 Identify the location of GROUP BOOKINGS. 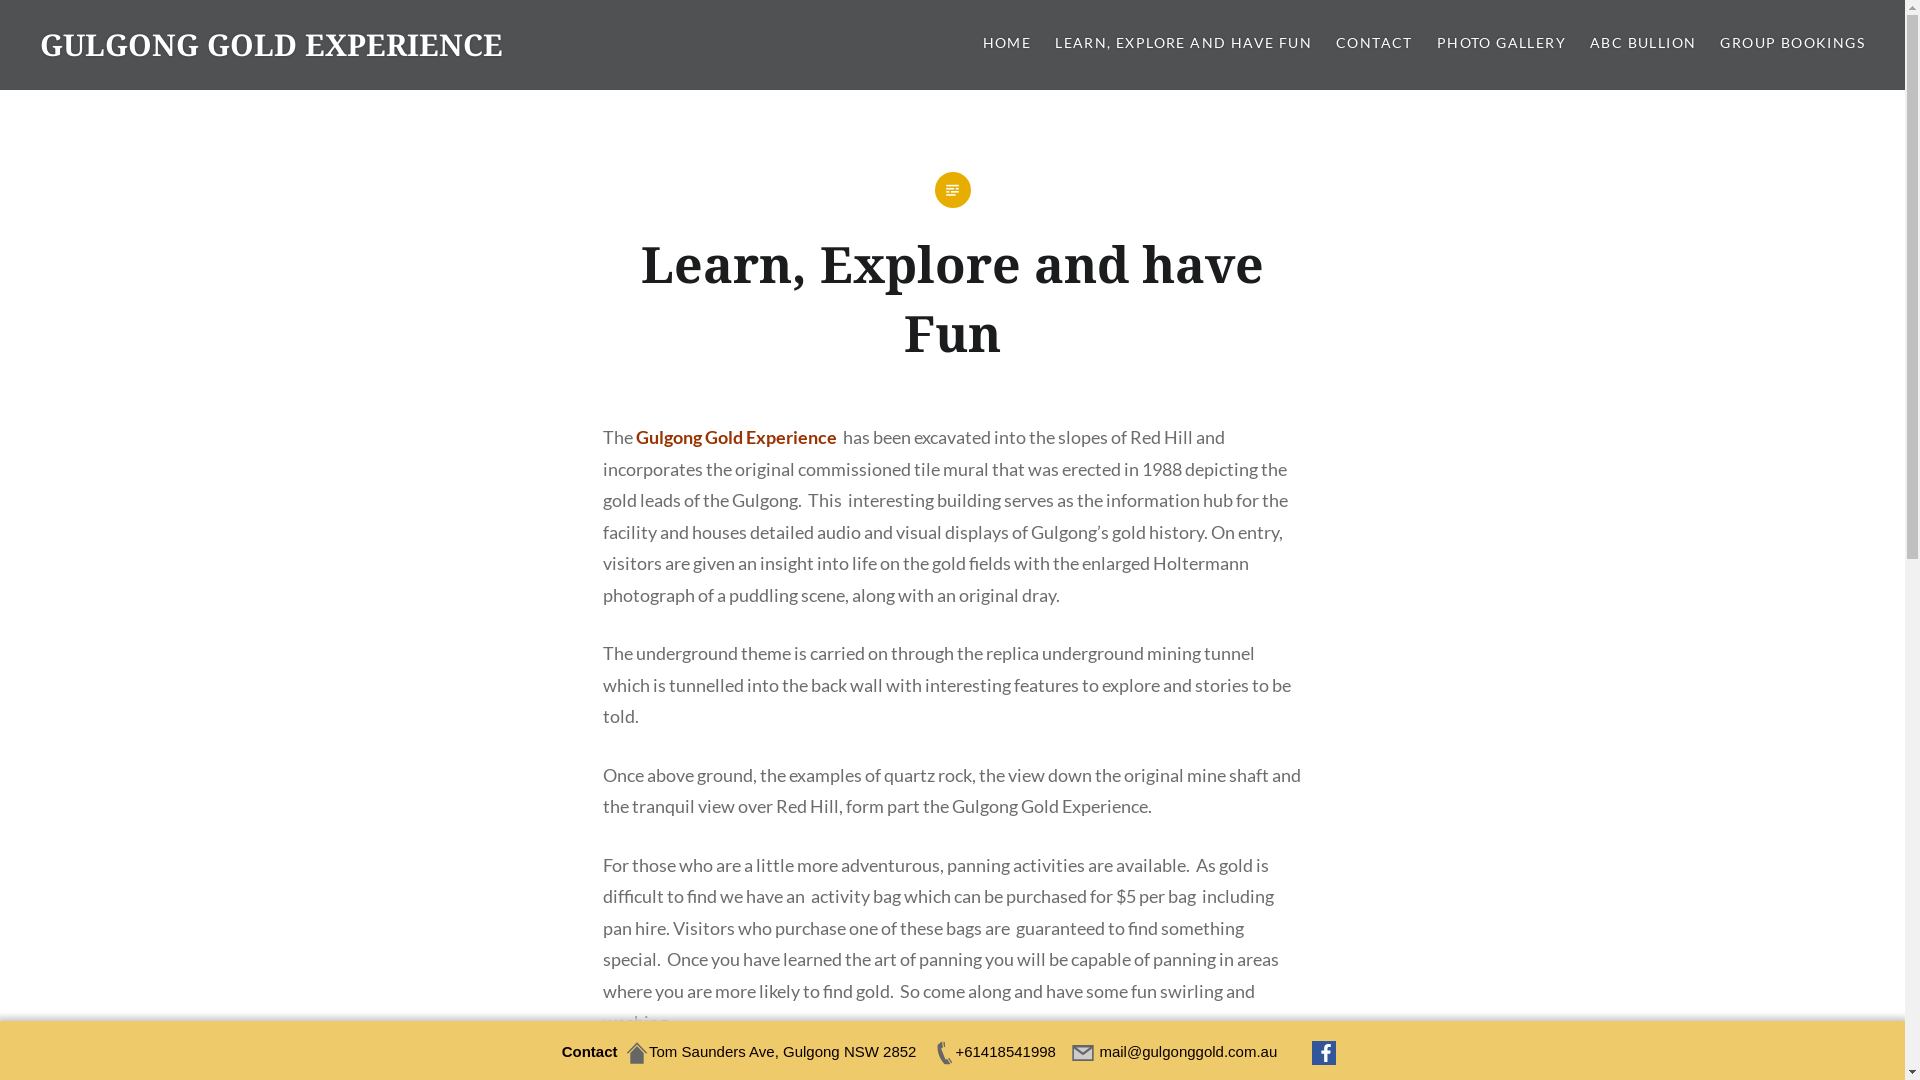
(1792, 44).